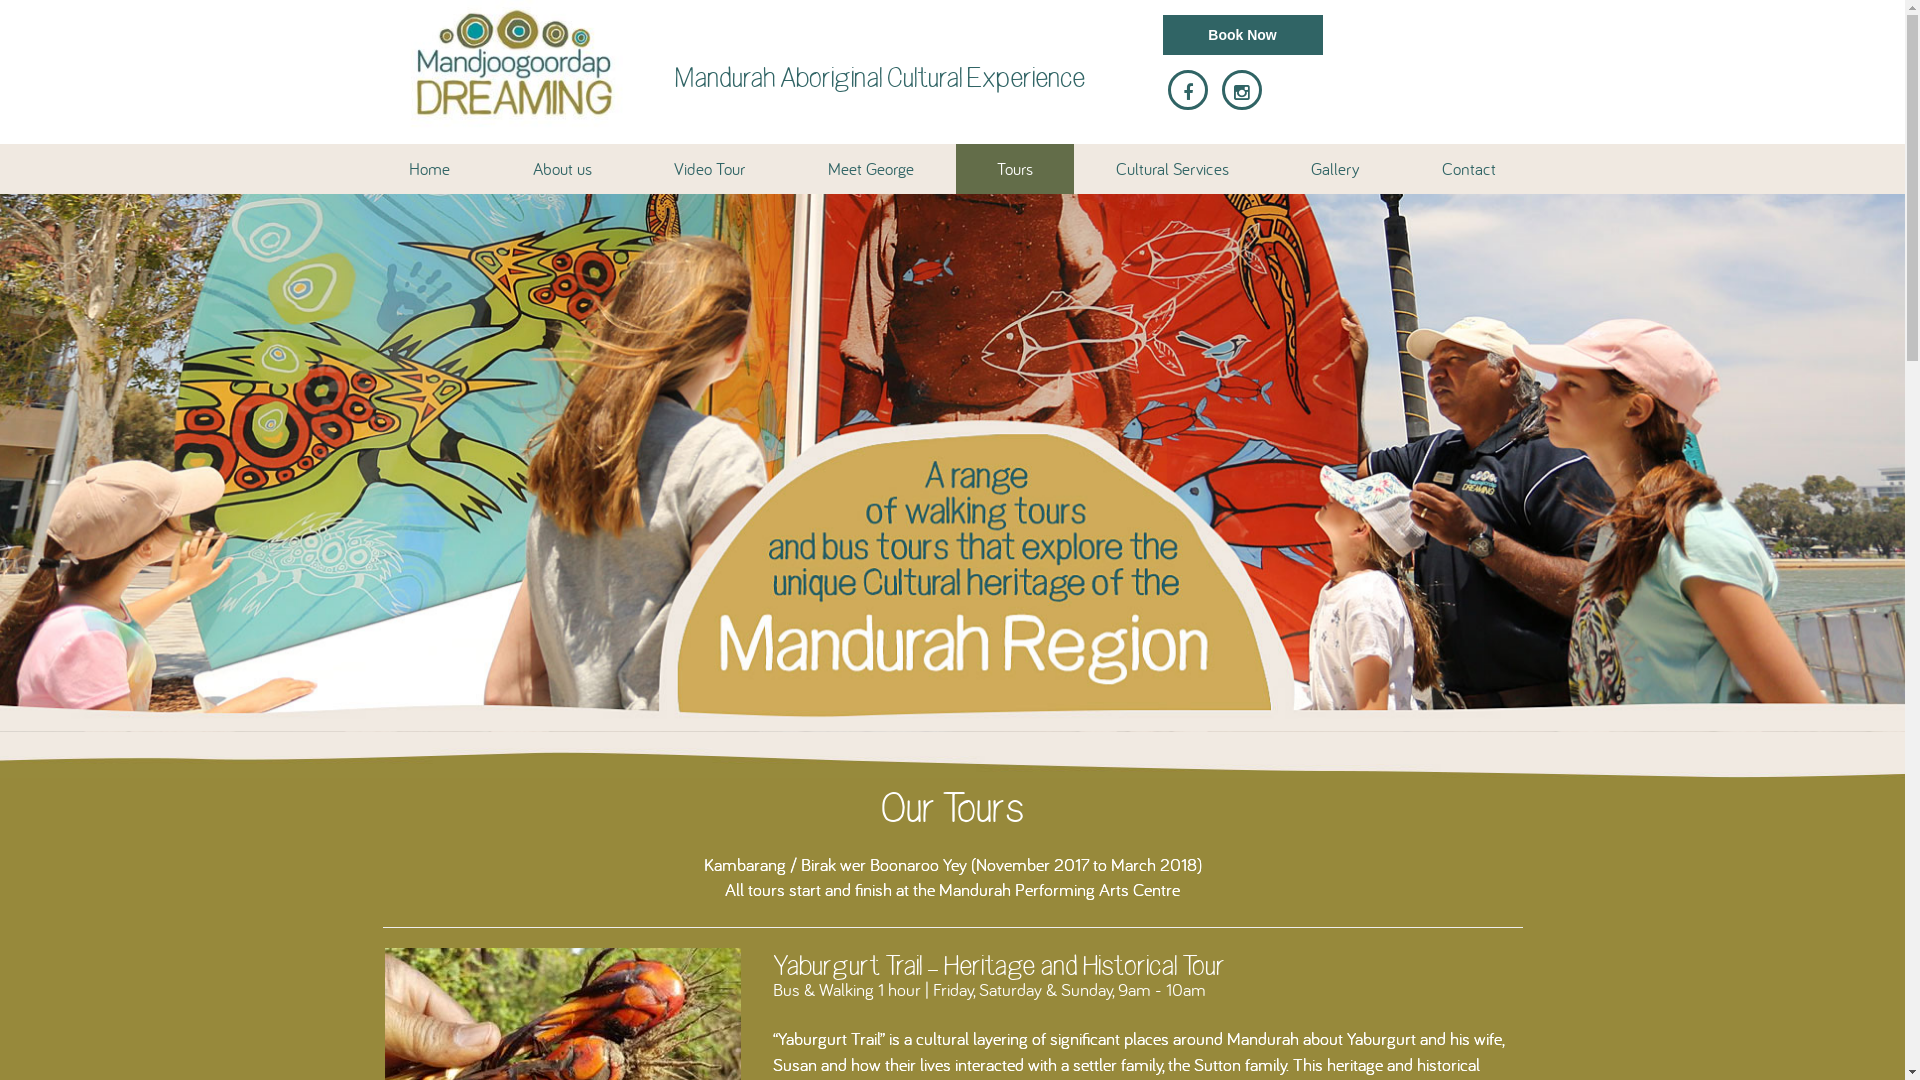 Image resolution: width=1920 pixels, height=1080 pixels. What do you see at coordinates (562, 169) in the screenshot?
I see `About us` at bounding box center [562, 169].